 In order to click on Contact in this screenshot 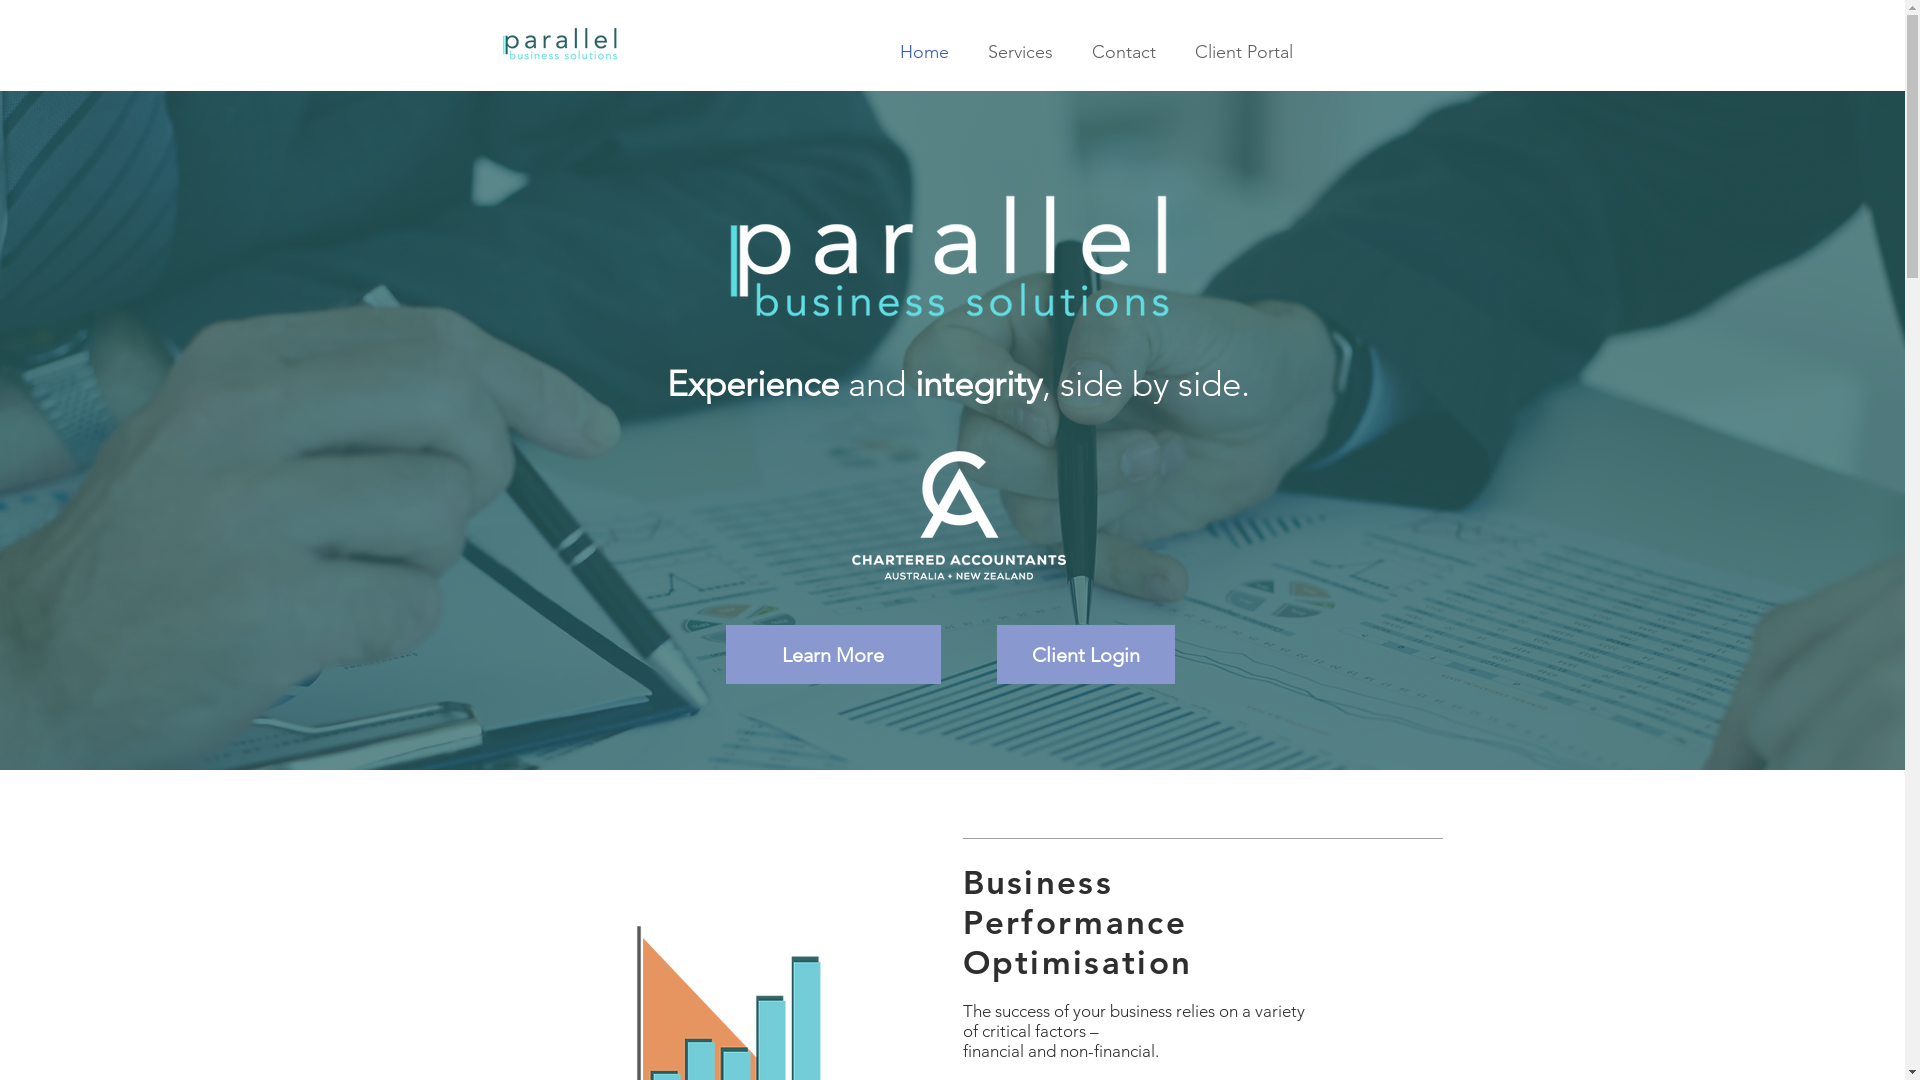, I will do `click(1124, 52)`.